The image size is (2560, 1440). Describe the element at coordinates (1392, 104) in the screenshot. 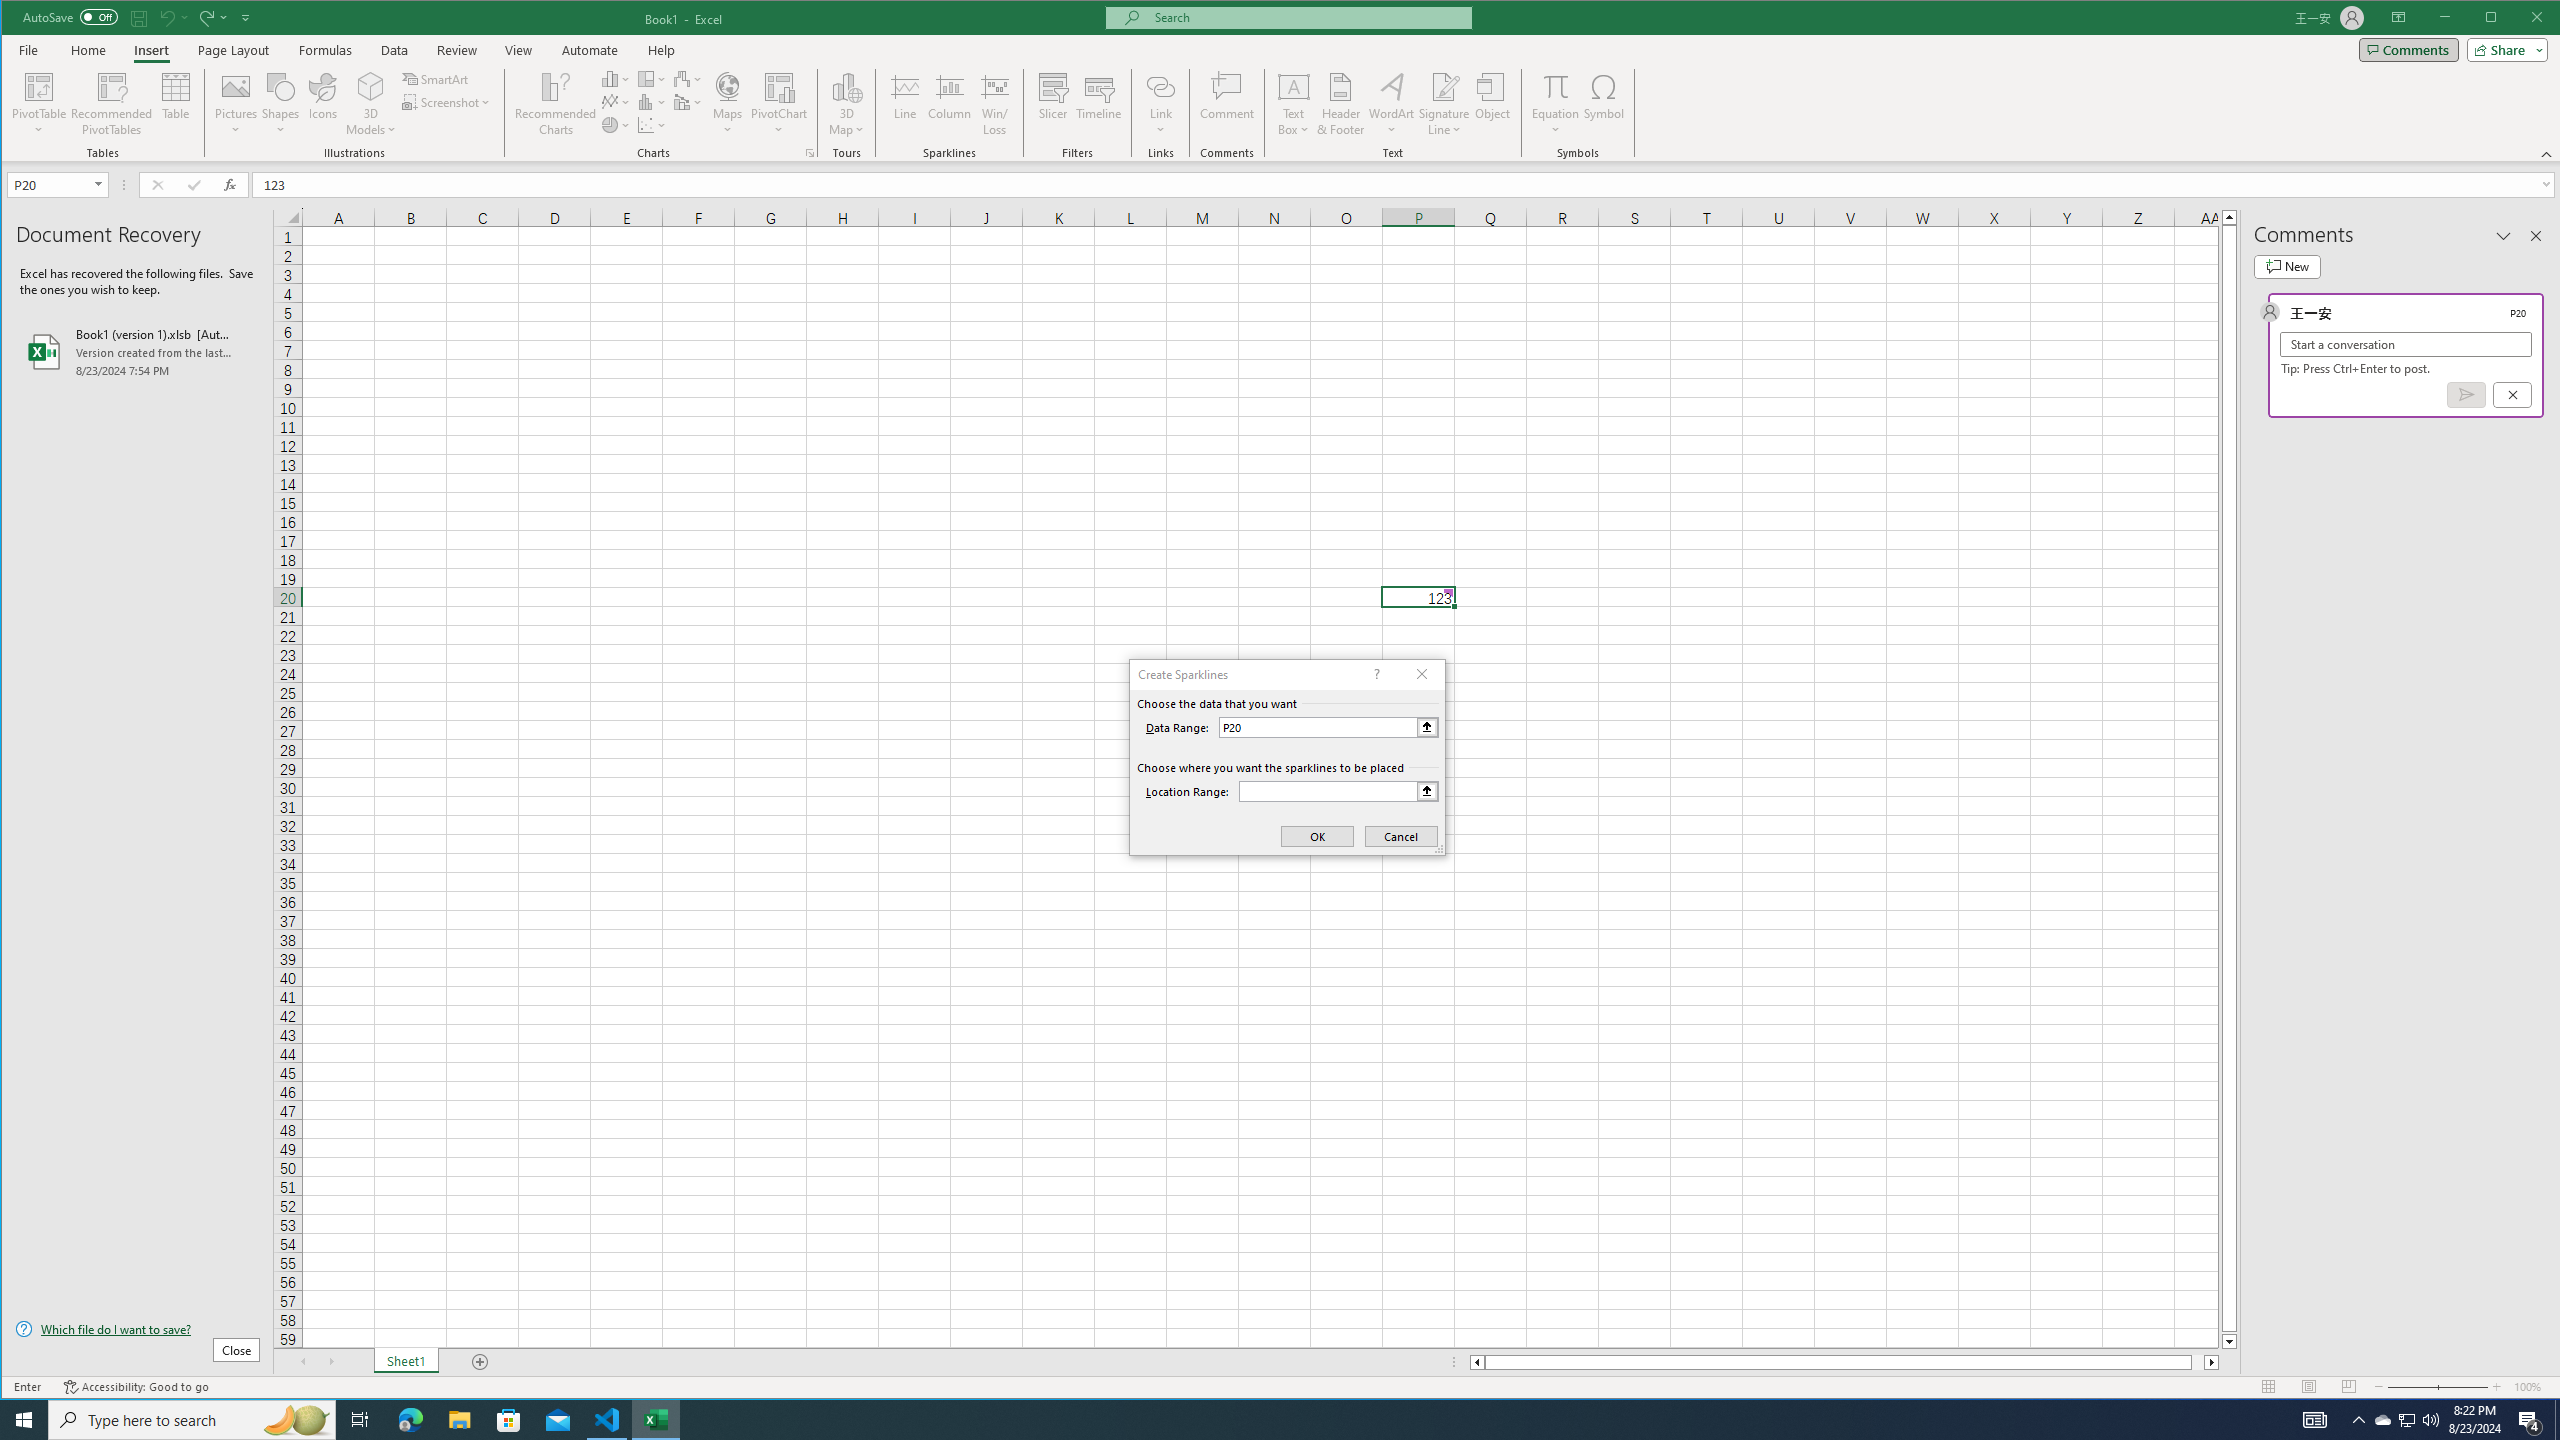

I see `WordArt` at that location.